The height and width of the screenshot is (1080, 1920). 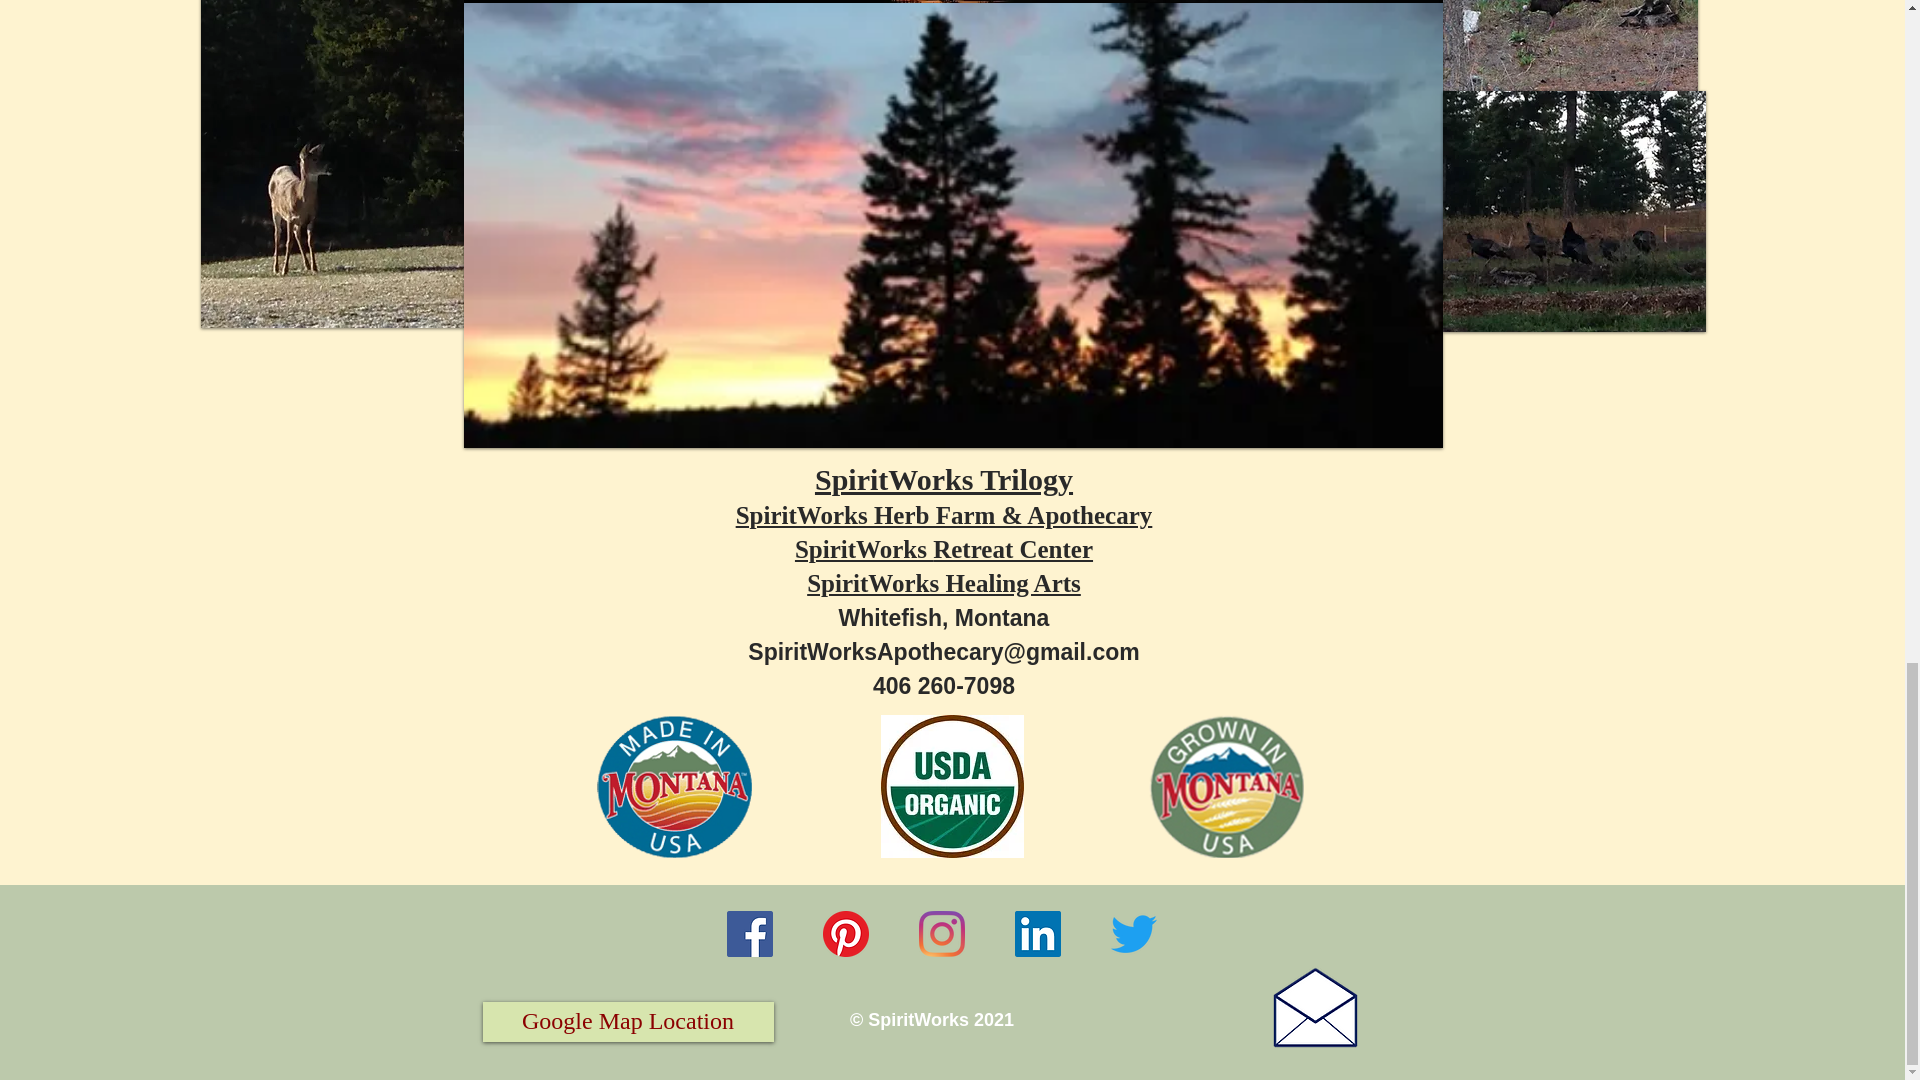 I want to click on SpiritWorks , so click(x=864, y=548).